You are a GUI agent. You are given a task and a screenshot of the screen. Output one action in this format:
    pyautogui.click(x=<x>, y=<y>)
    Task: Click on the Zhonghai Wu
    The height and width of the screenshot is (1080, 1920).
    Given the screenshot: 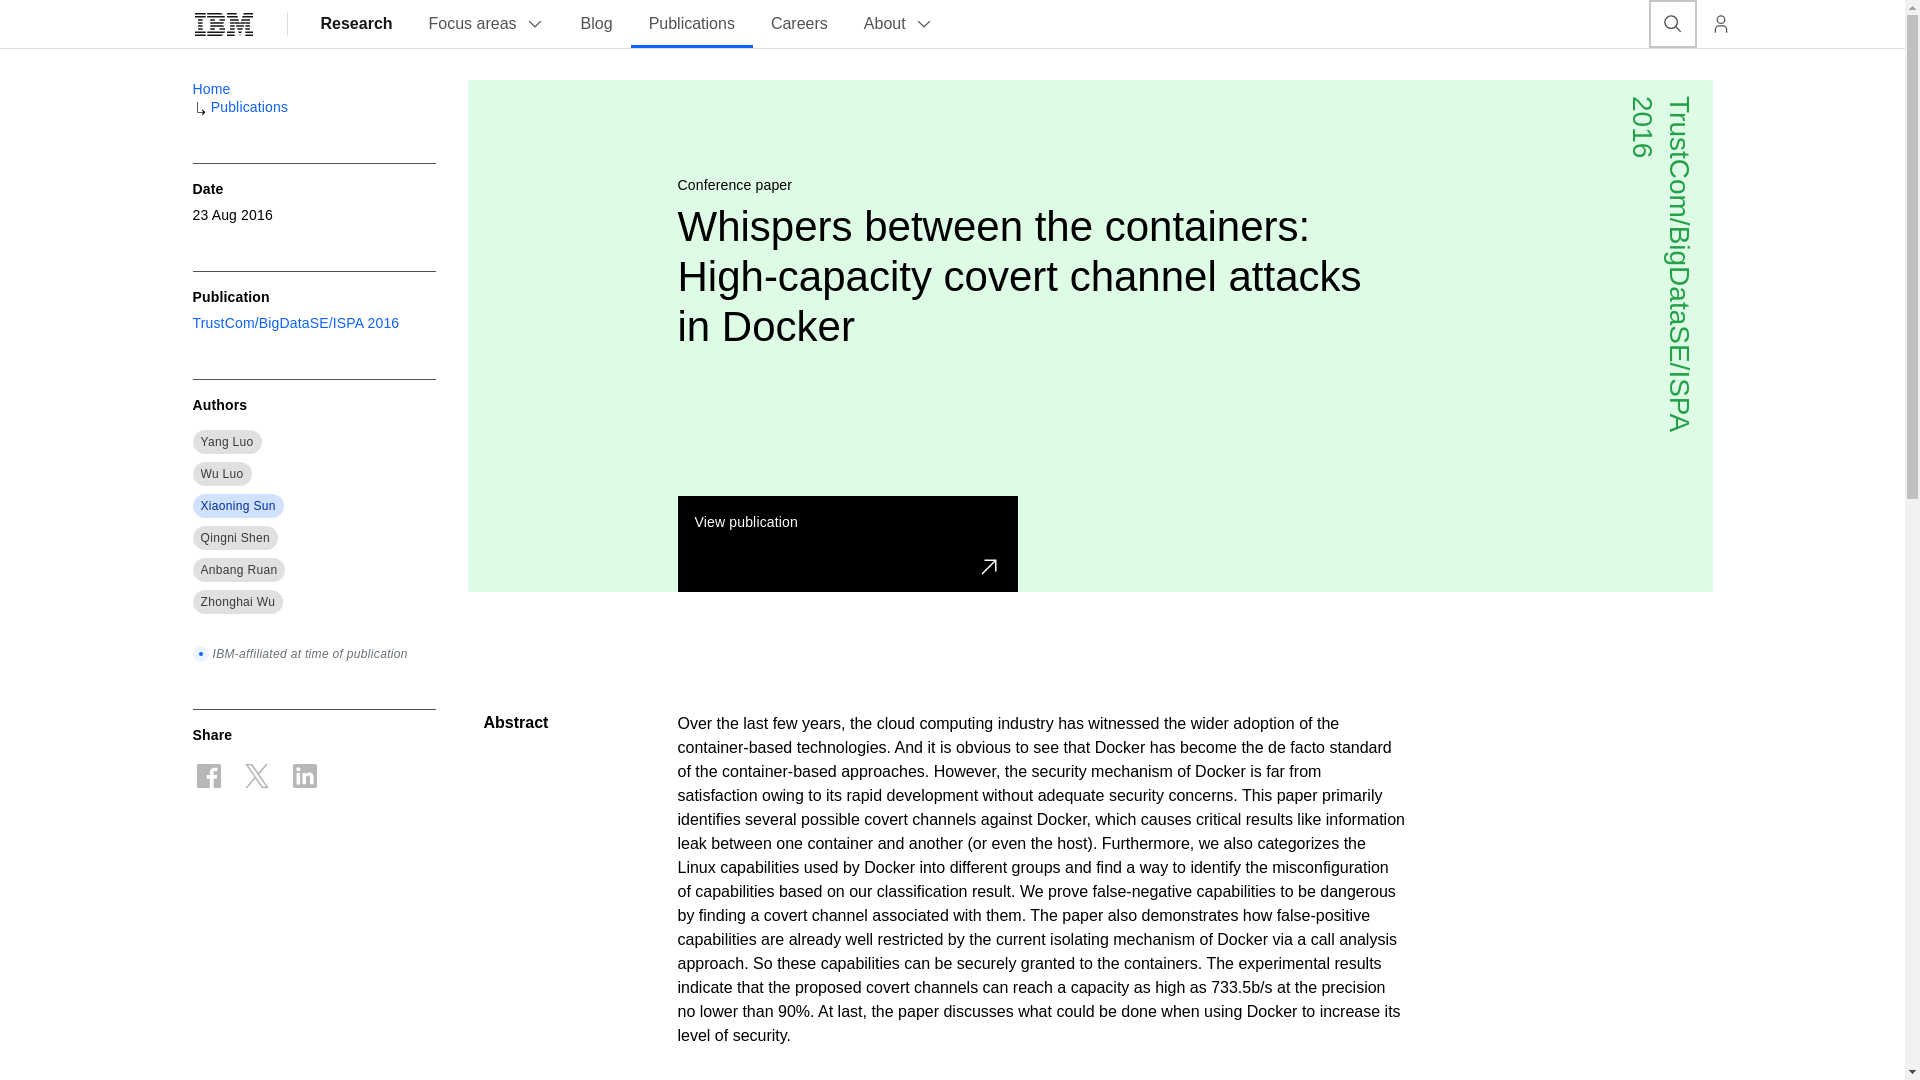 What is the action you would take?
    pyautogui.click(x=236, y=602)
    